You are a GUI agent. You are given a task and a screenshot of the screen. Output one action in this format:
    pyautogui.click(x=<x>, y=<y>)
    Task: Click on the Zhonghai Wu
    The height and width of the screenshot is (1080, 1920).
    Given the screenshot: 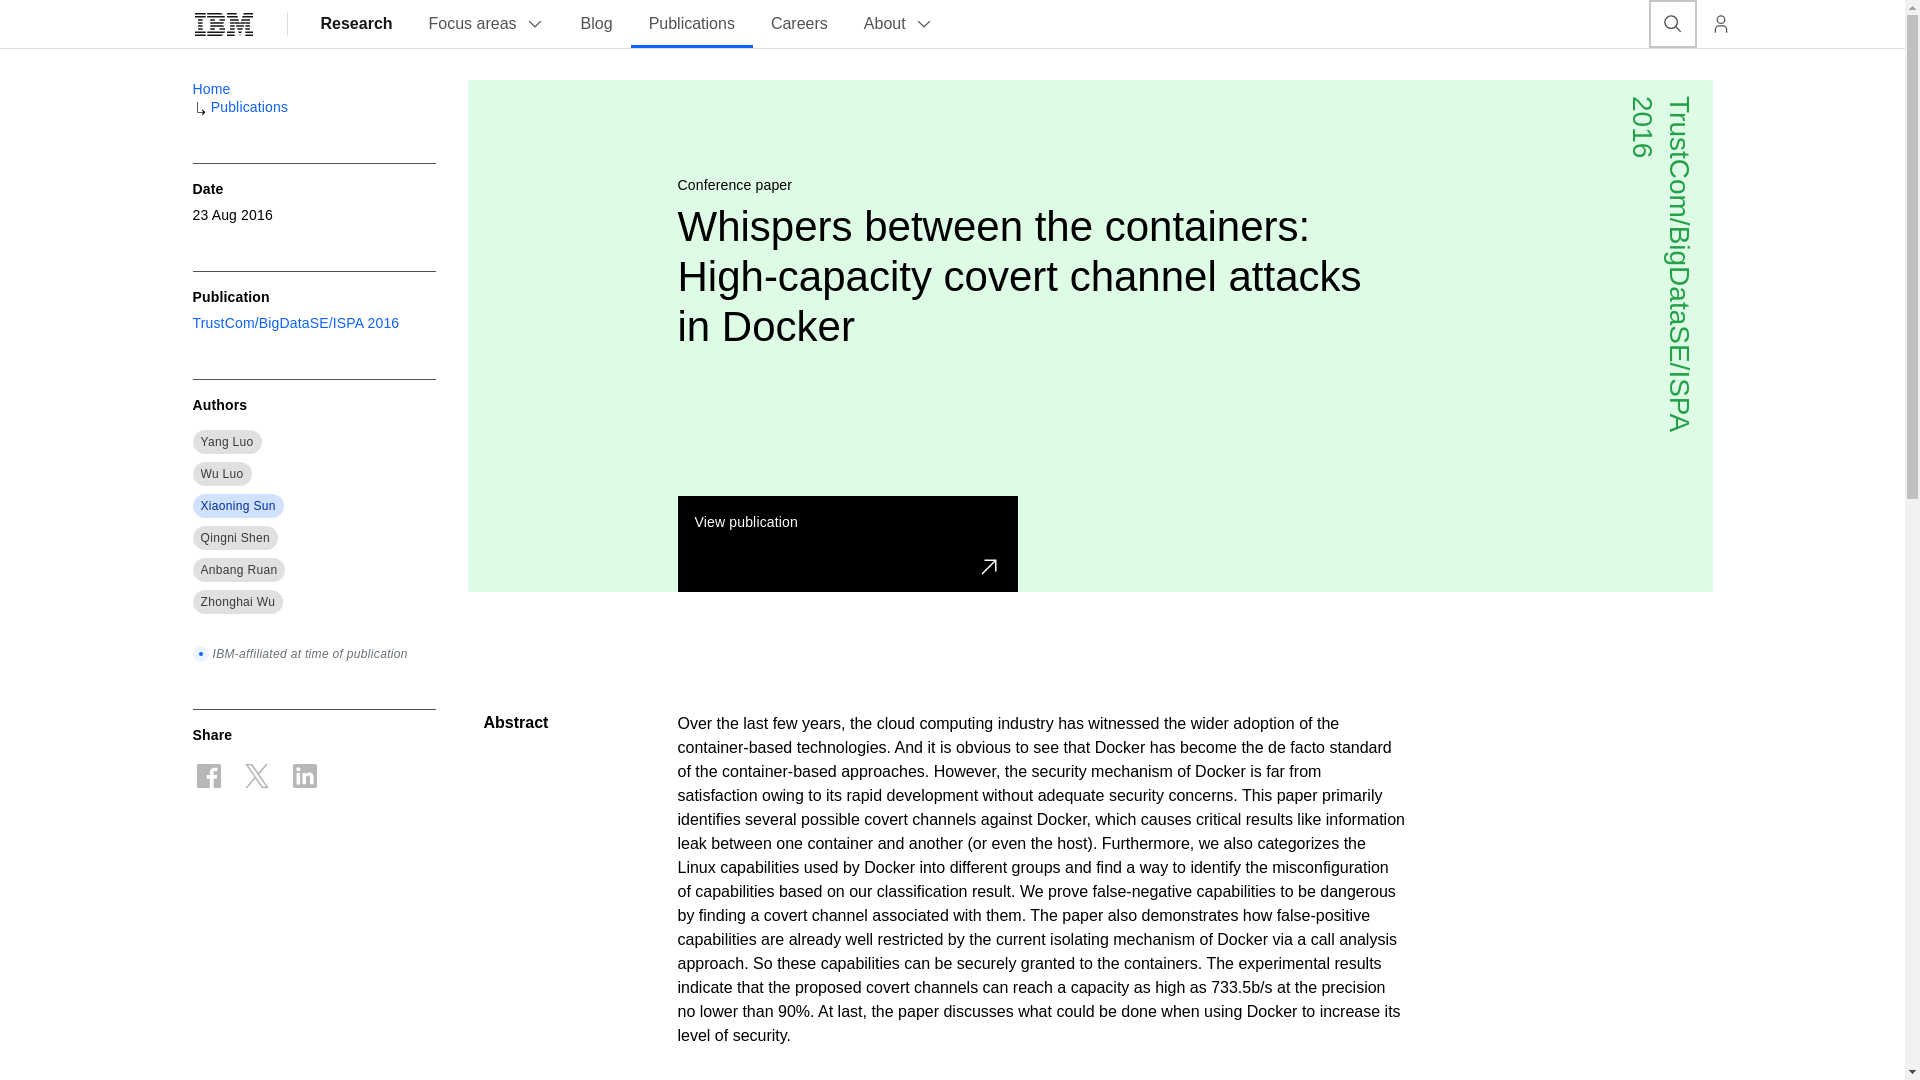 What is the action you would take?
    pyautogui.click(x=236, y=602)
    